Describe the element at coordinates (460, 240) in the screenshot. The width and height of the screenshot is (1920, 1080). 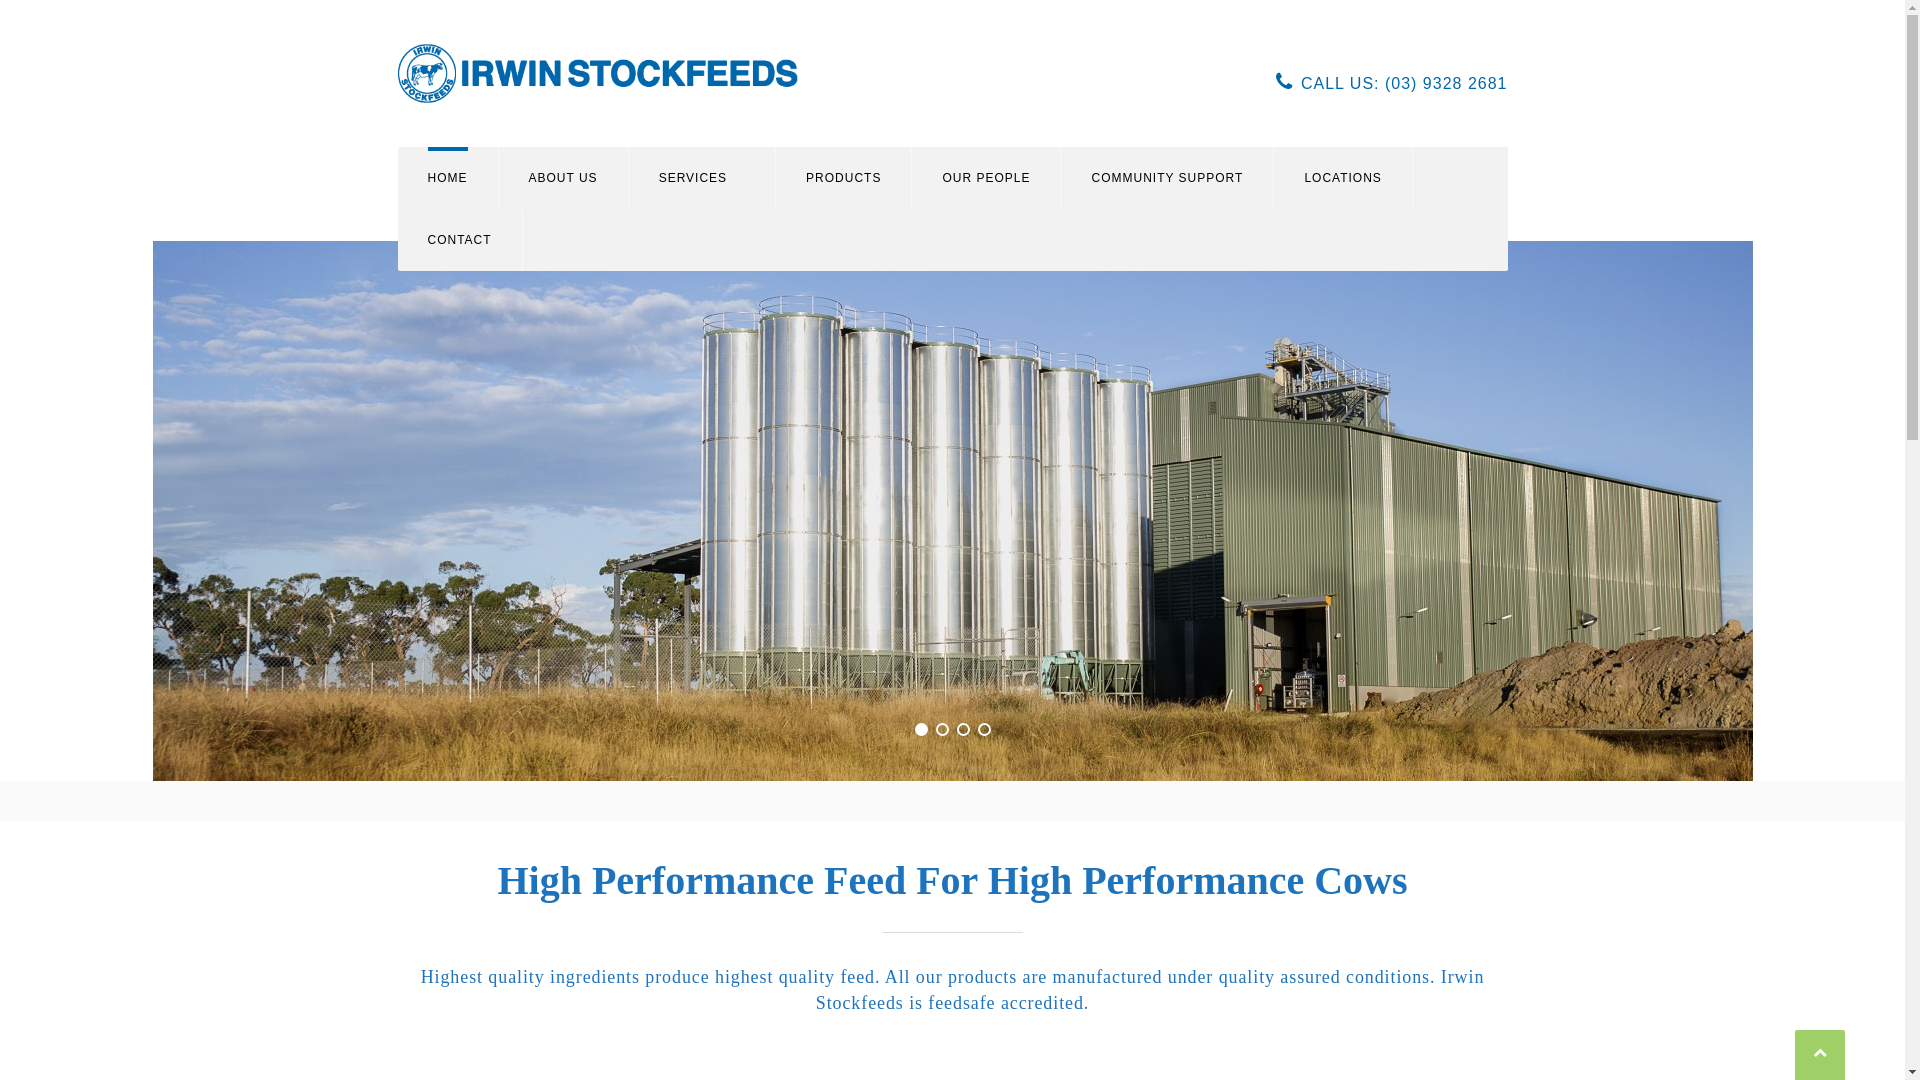
I see `CONTACT` at that location.